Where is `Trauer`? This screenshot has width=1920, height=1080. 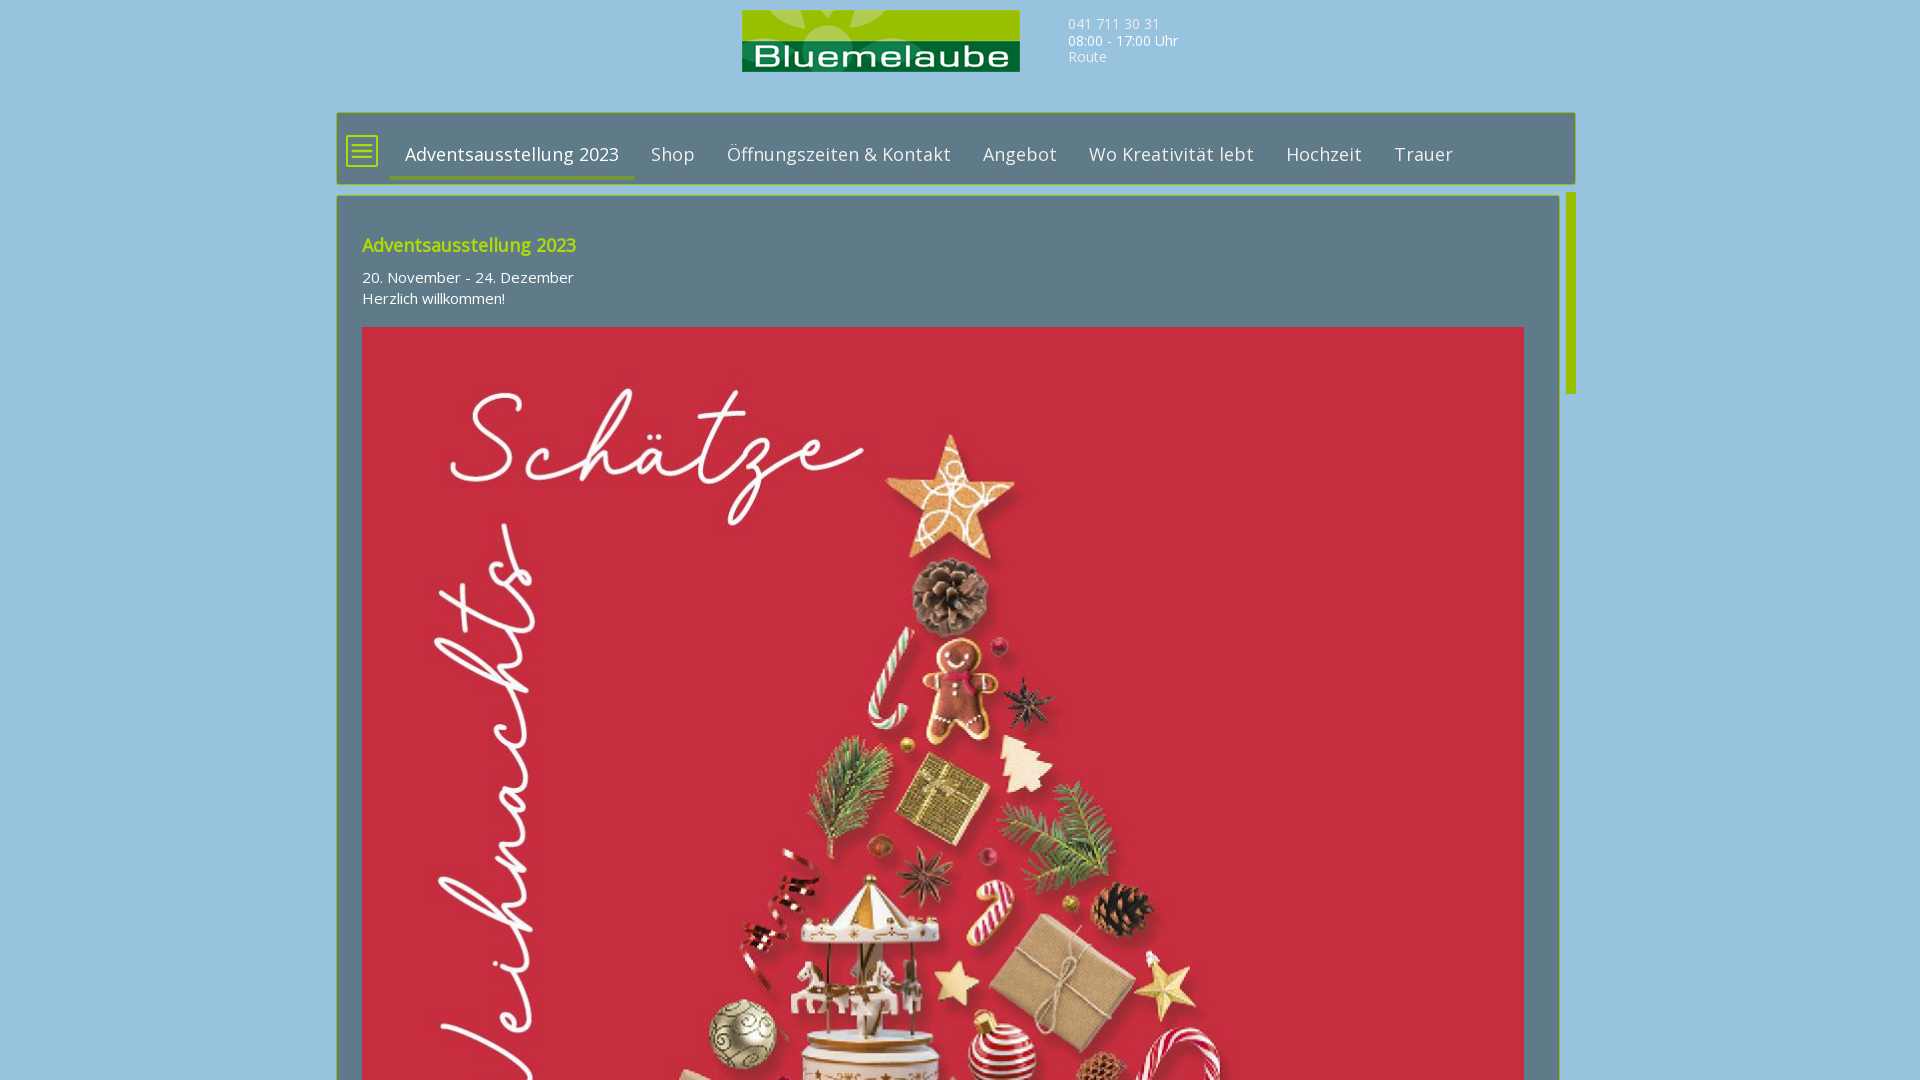 Trauer is located at coordinates (1424, 145).